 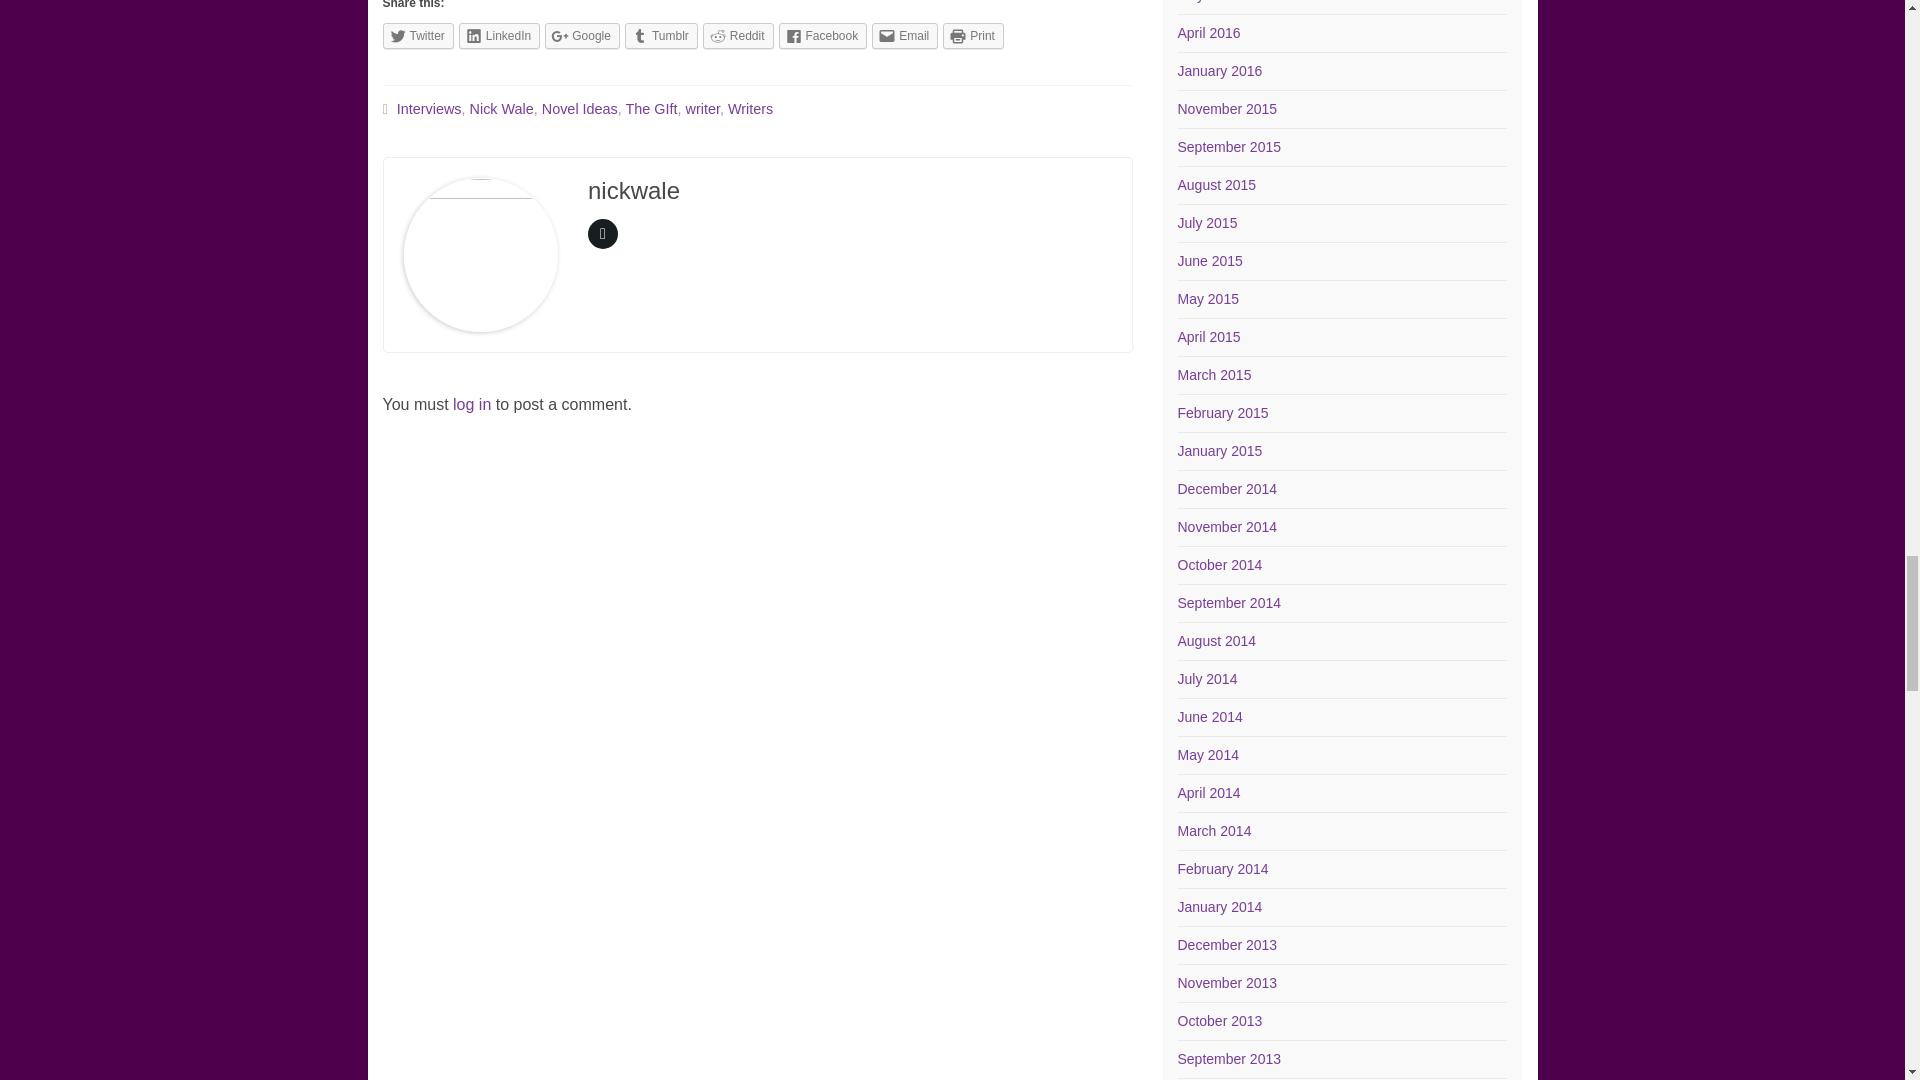 What do you see at coordinates (662, 35) in the screenshot?
I see `Tumblr` at bounding box center [662, 35].